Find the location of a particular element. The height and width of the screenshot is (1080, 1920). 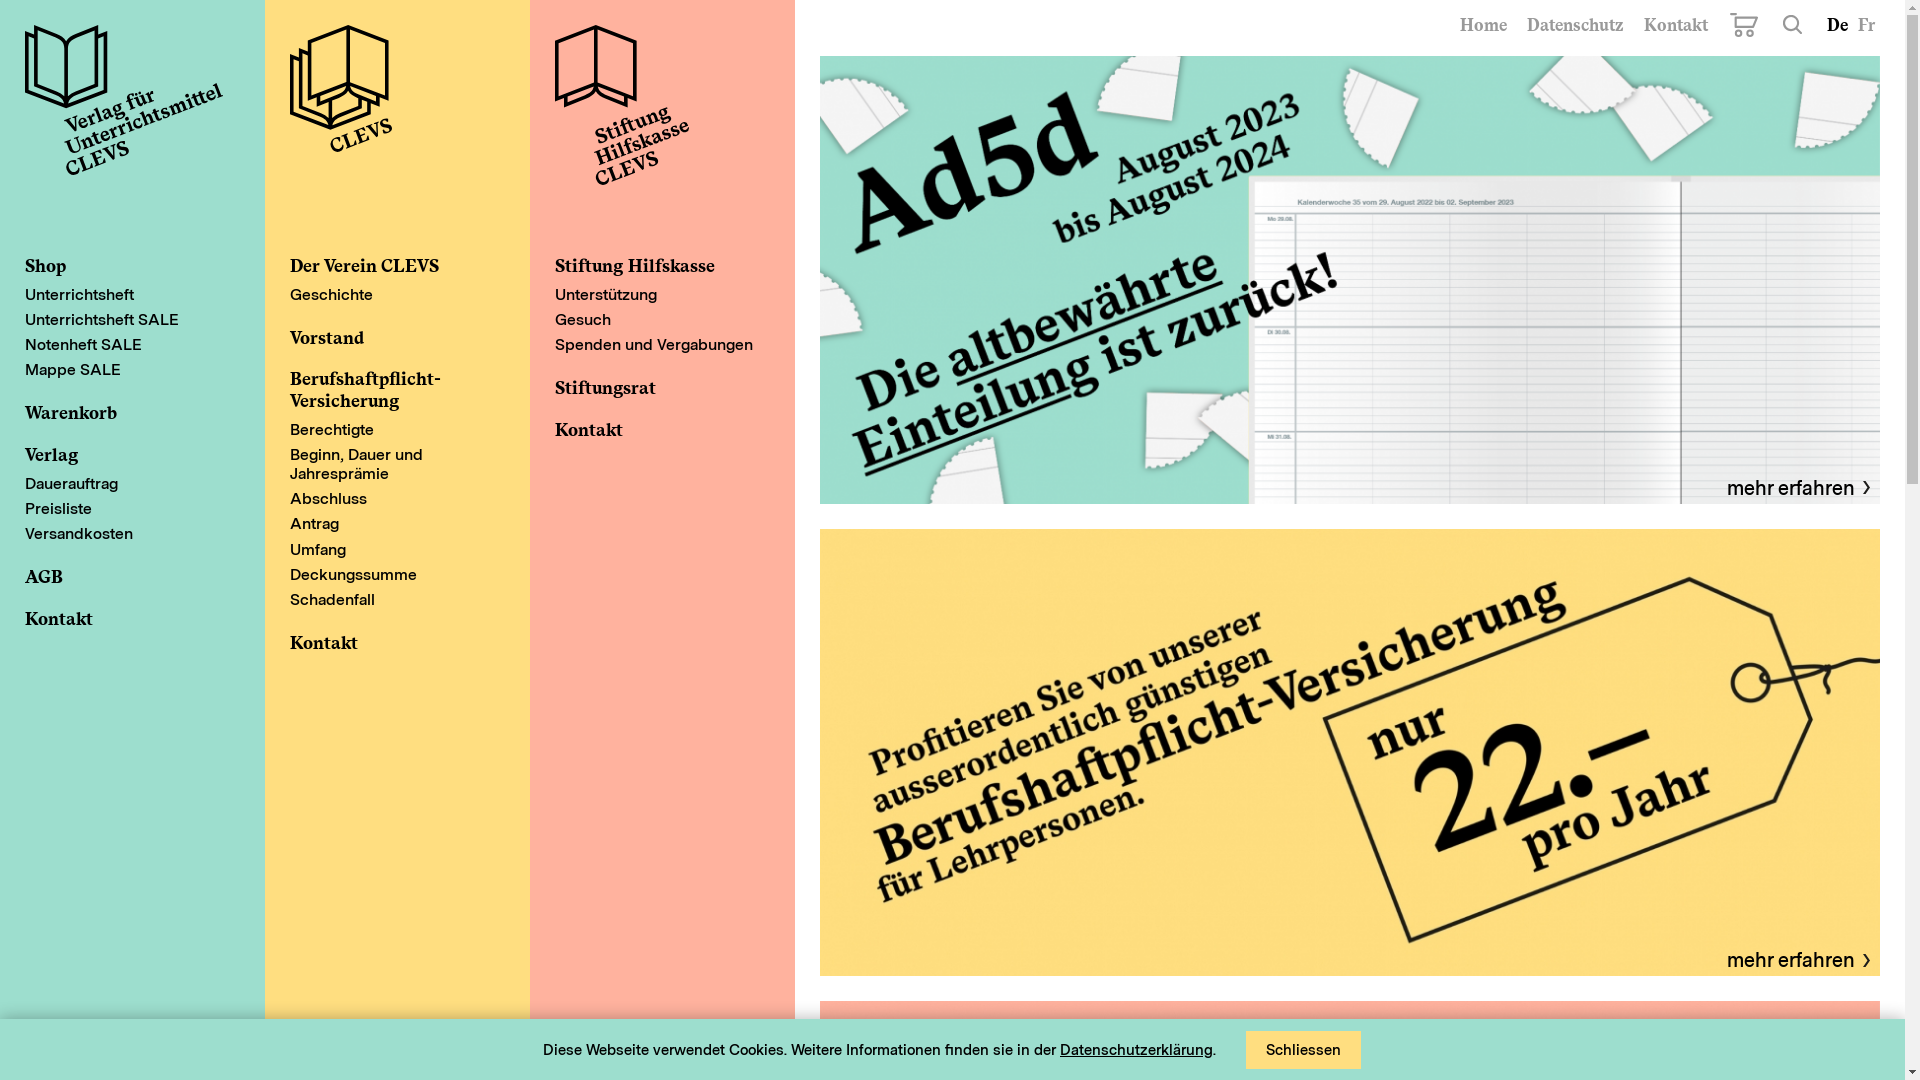

Umfang is located at coordinates (397, 548).